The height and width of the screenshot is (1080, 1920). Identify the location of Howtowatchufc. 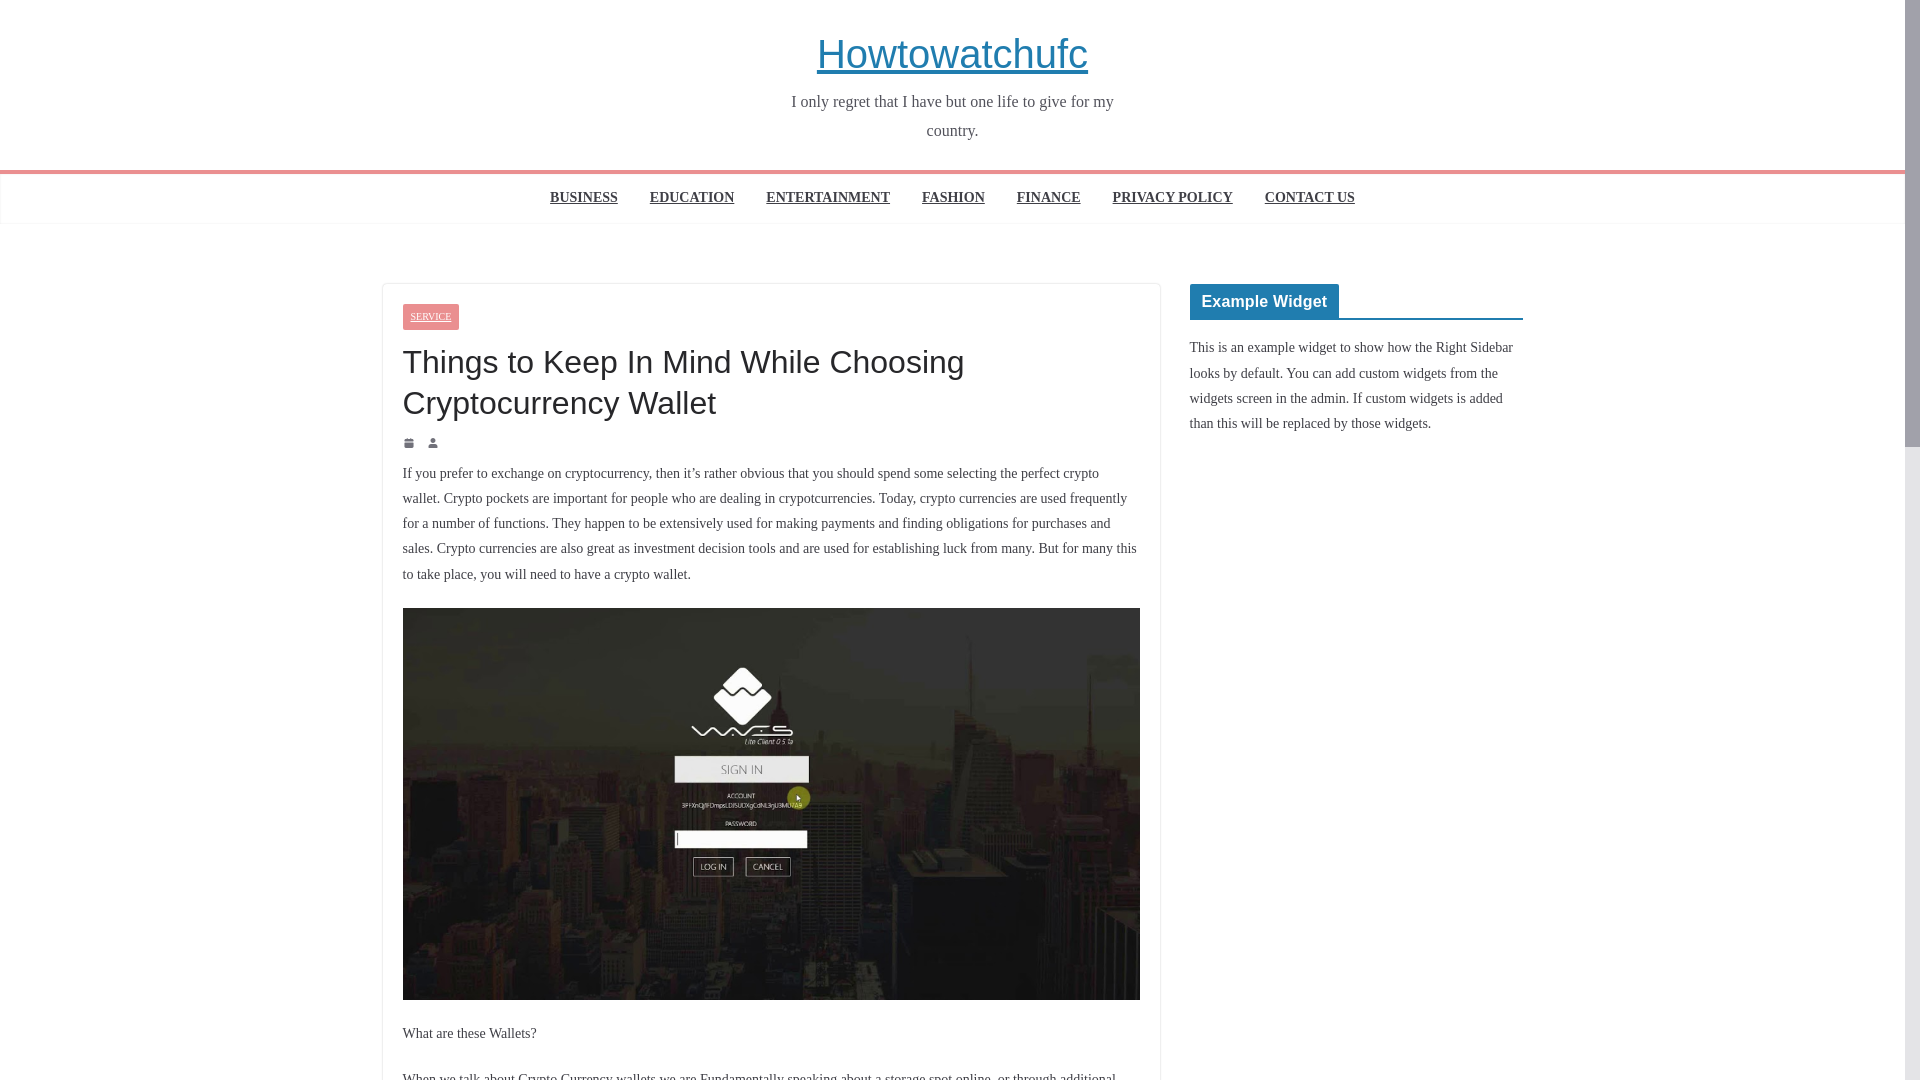
(952, 54).